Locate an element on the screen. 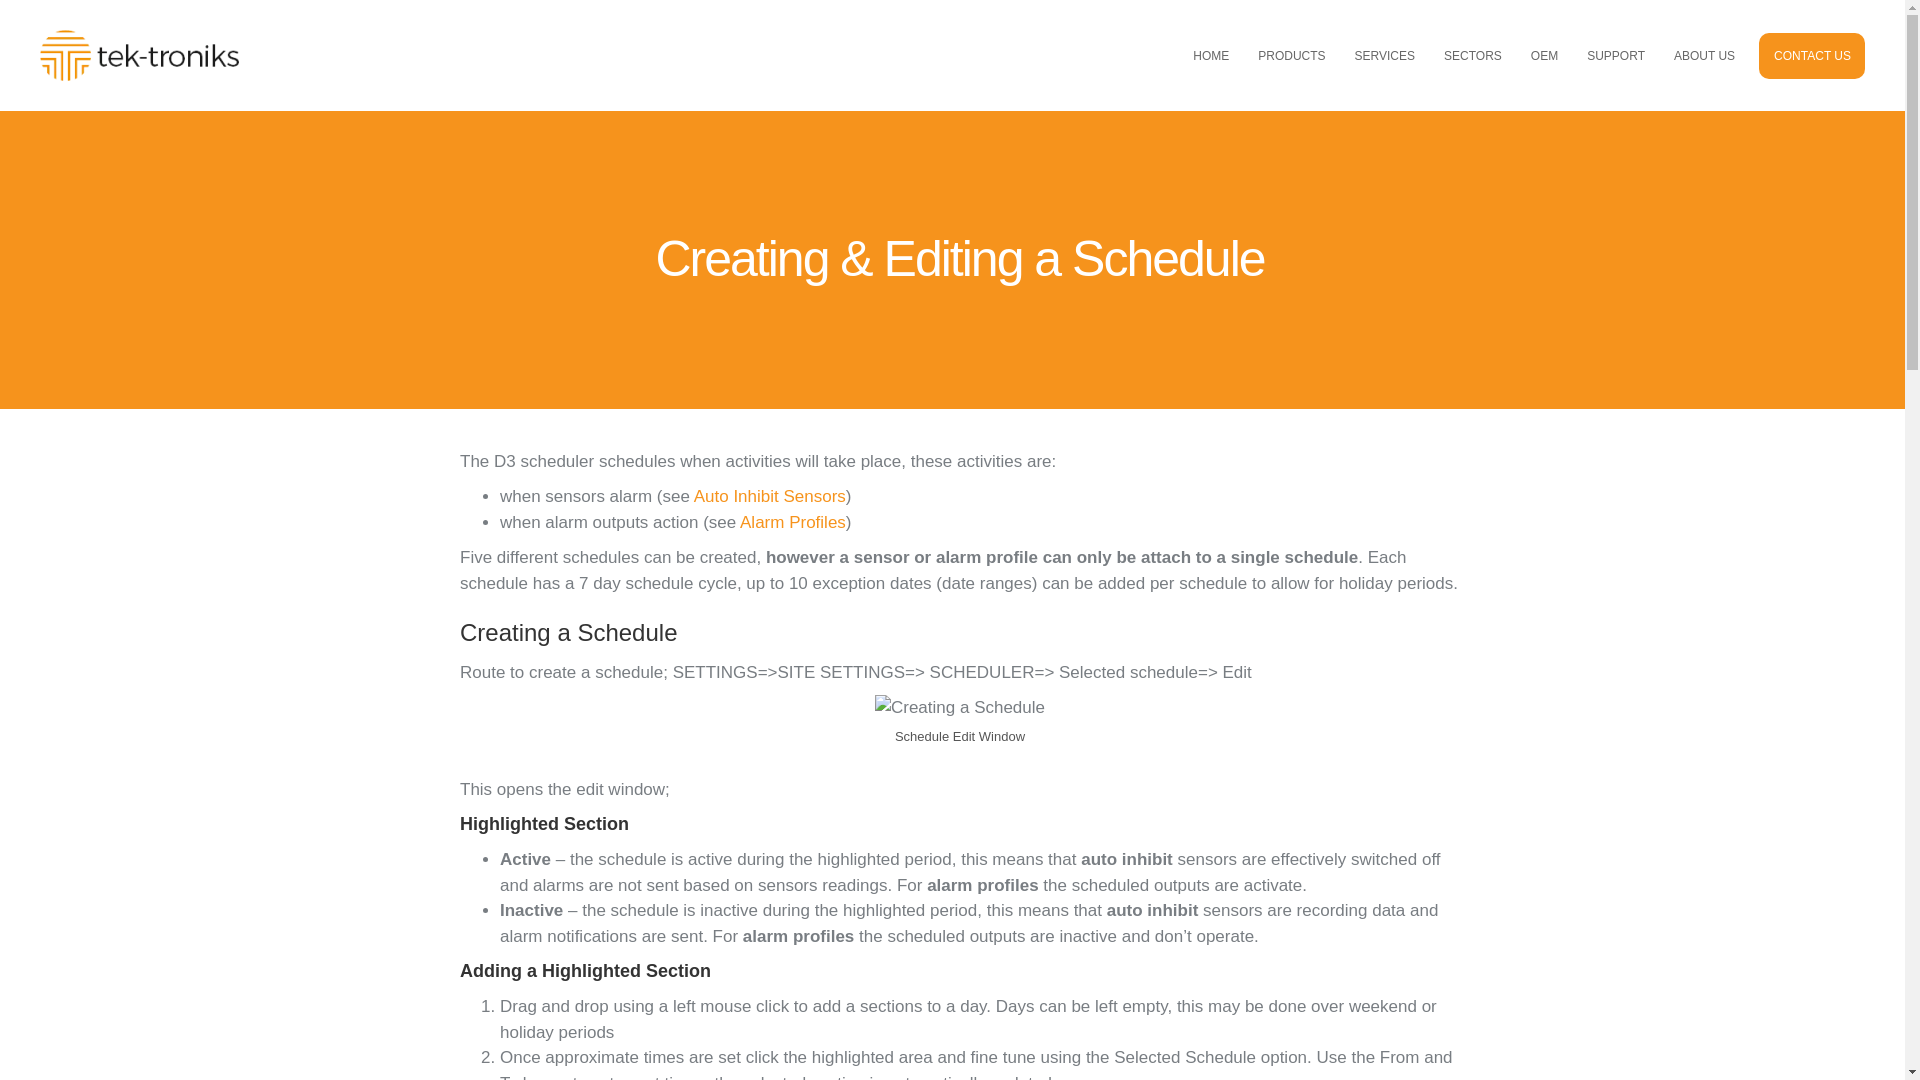 Image resolution: width=1920 pixels, height=1080 pixels. OEM is located at coordinates (1544, 54).